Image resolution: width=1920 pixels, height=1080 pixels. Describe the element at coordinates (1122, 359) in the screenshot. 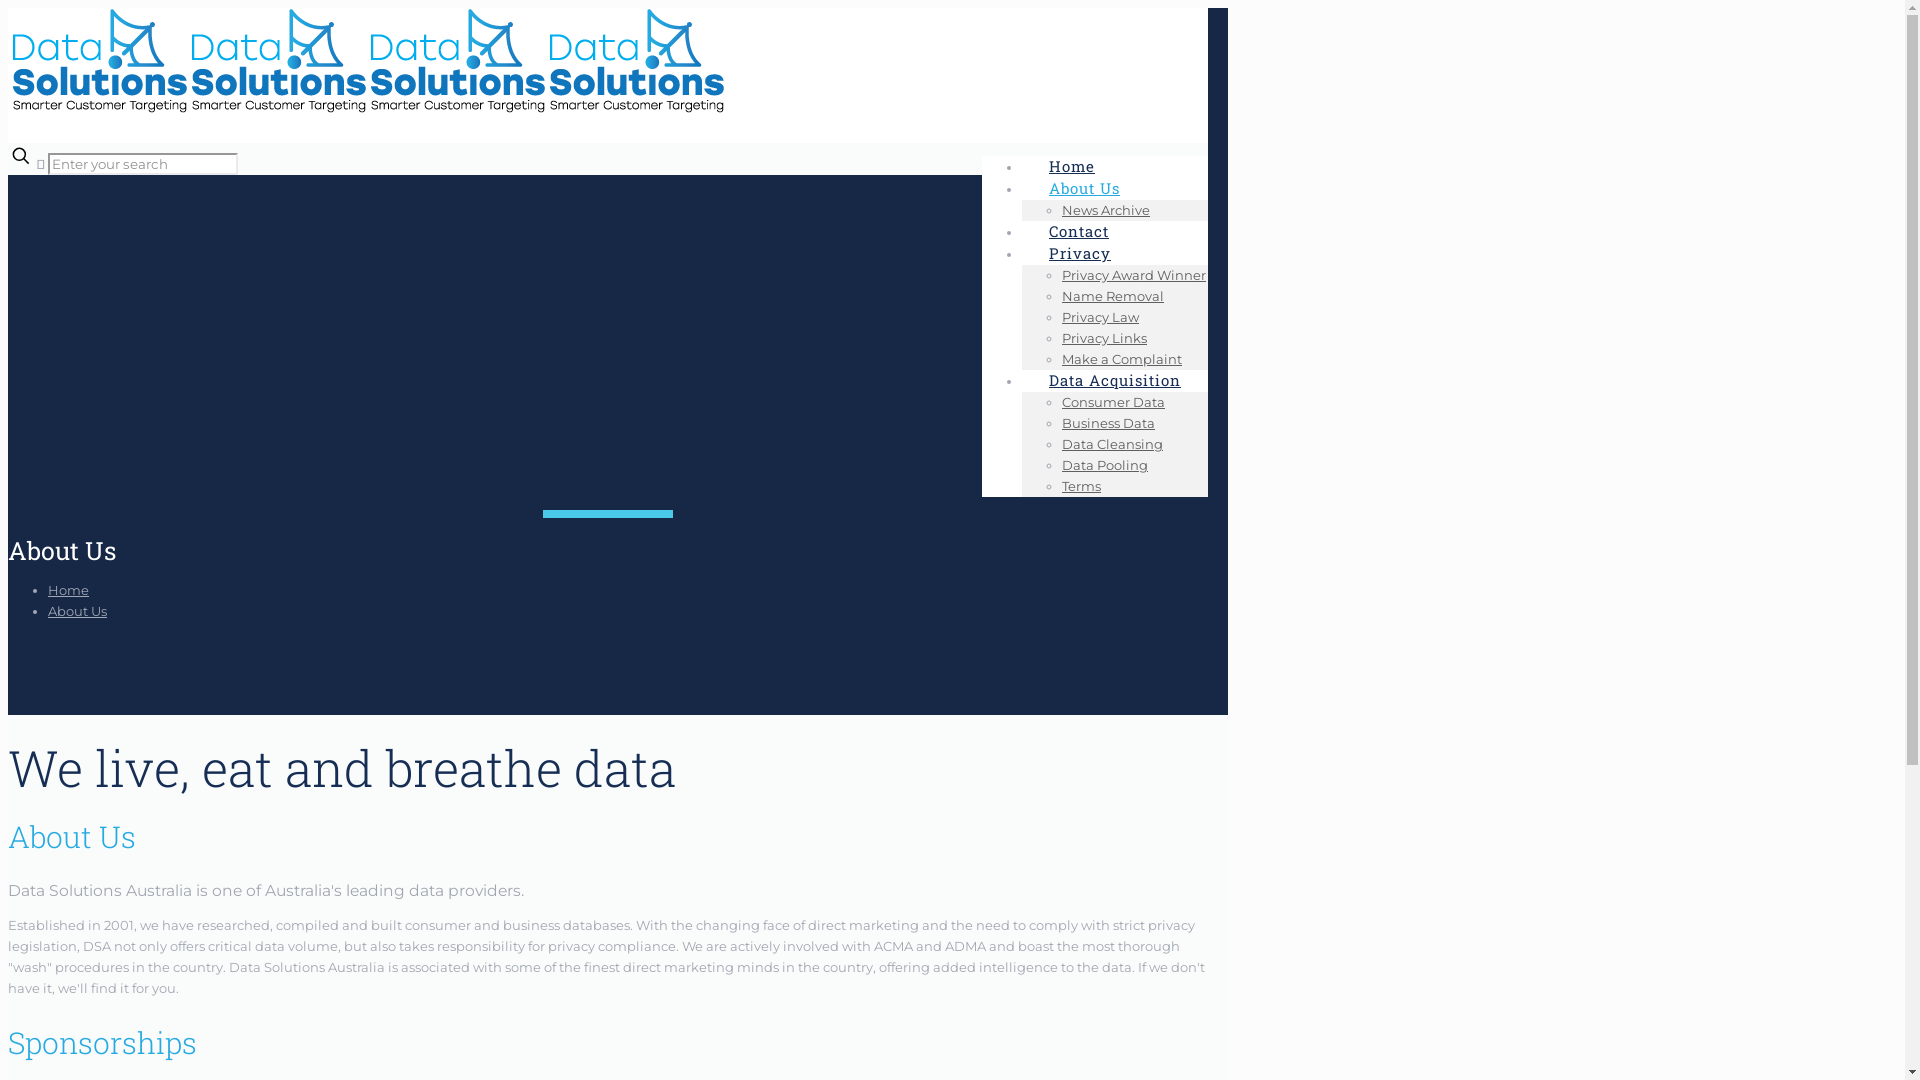

I see `Make a Complaint` at that location.